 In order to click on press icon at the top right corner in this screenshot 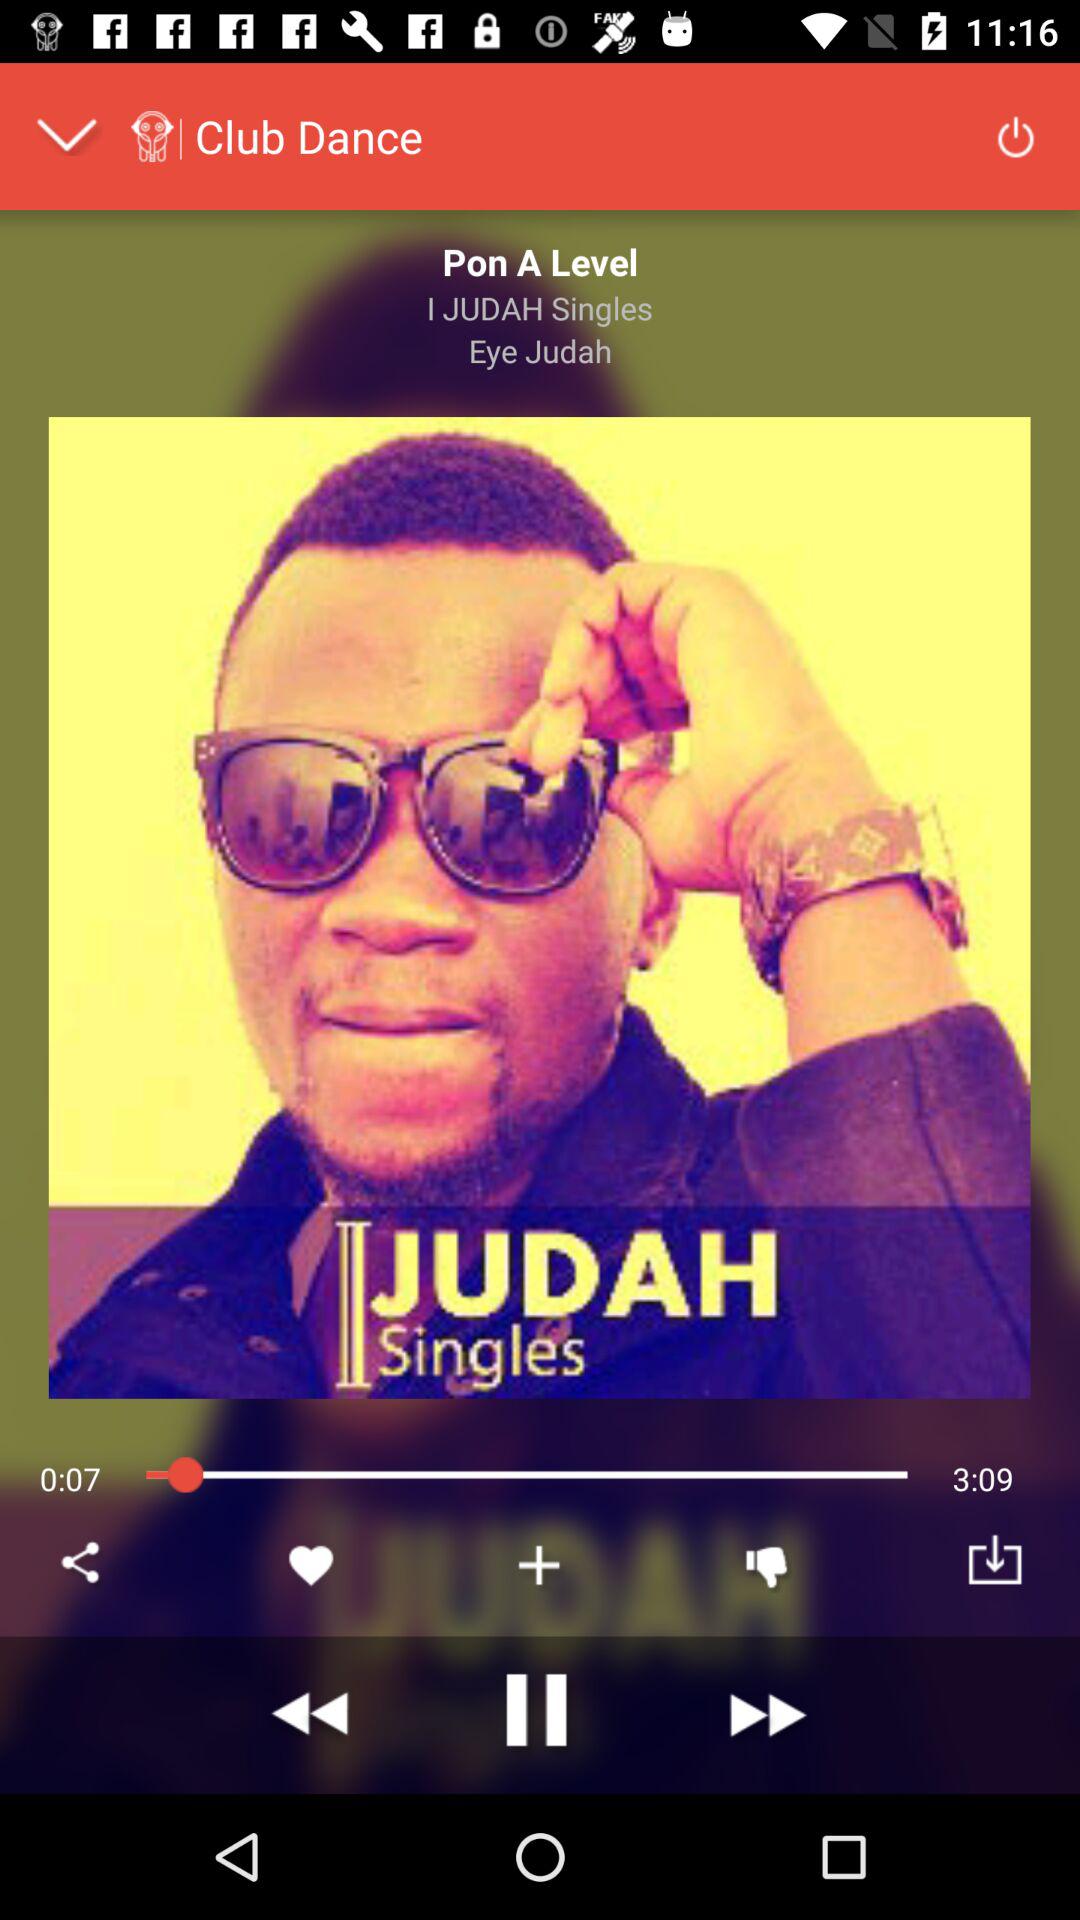, I will do `click(1016, 136)`.